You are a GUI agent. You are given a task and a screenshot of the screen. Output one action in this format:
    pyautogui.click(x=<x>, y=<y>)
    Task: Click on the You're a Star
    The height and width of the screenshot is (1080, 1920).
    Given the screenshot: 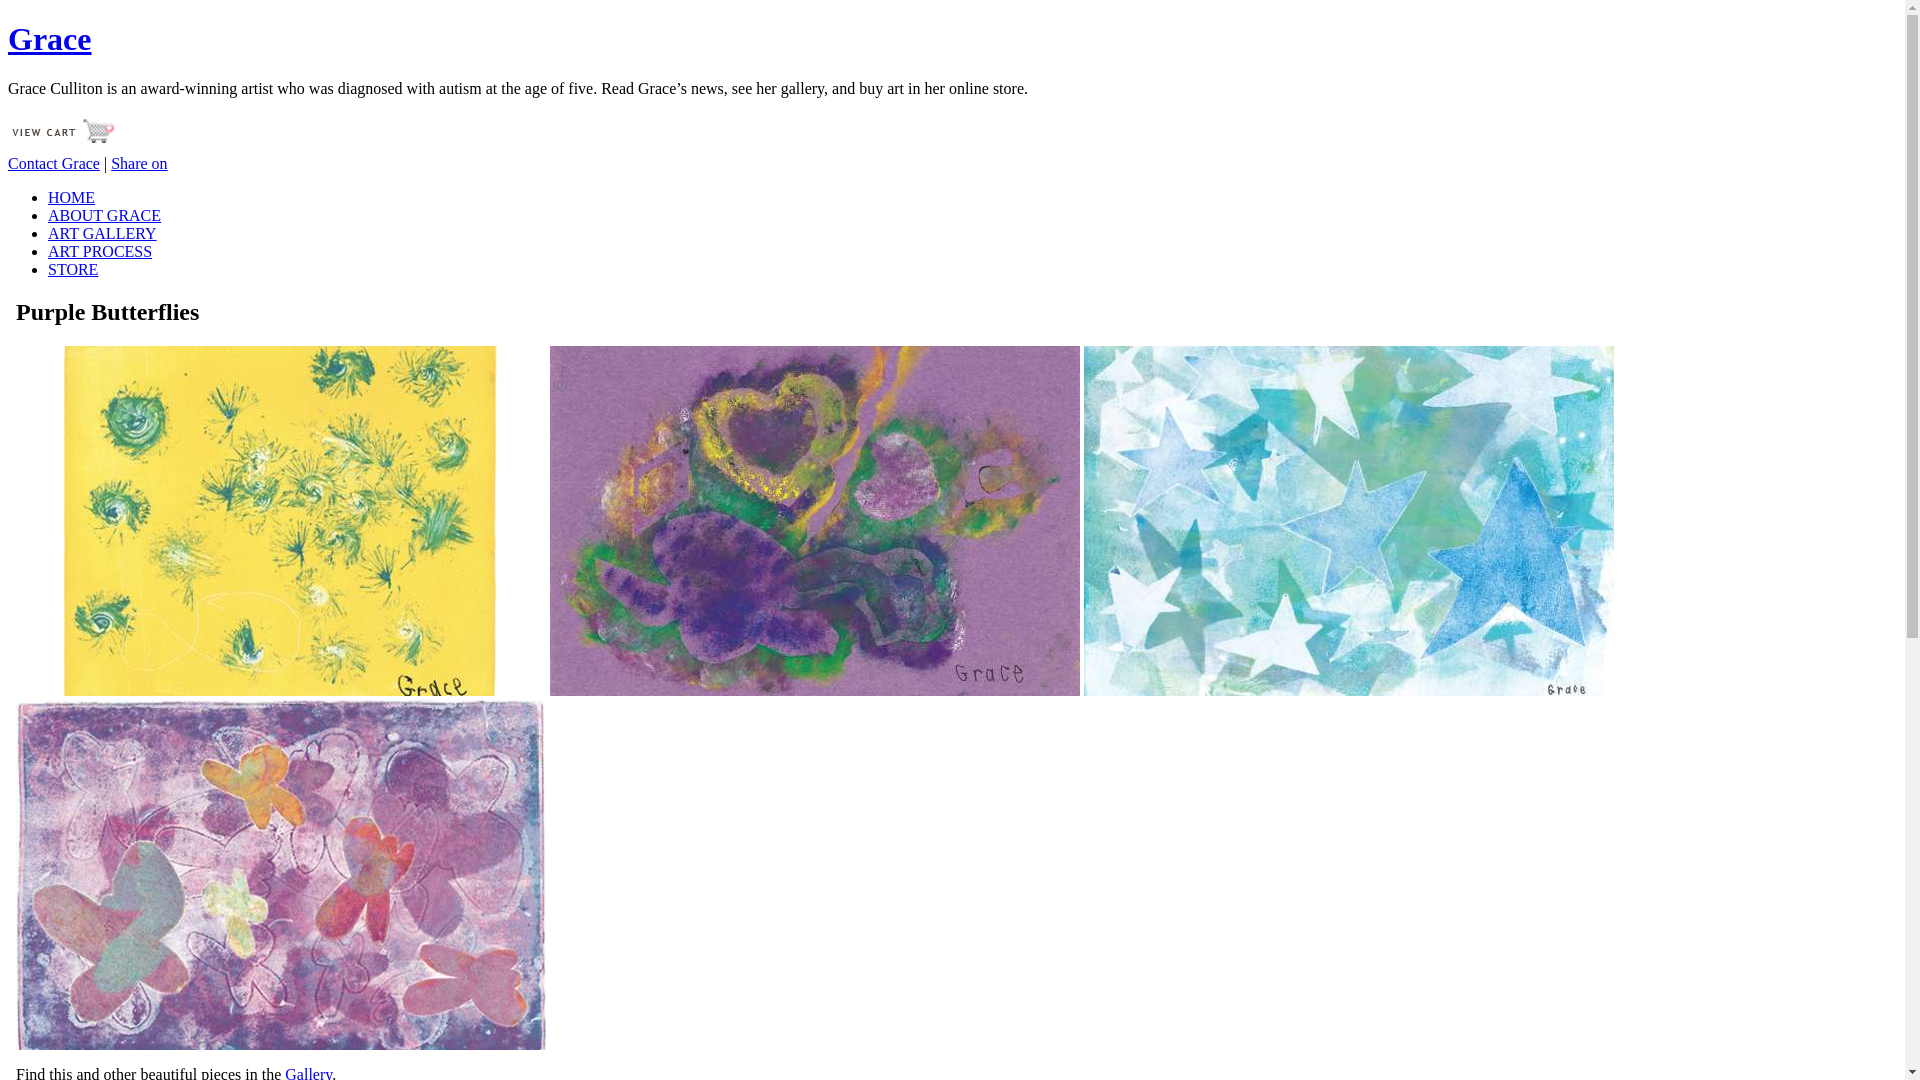 What is the action you would take?
    pyautogui.click(x=1349, y=521)
    